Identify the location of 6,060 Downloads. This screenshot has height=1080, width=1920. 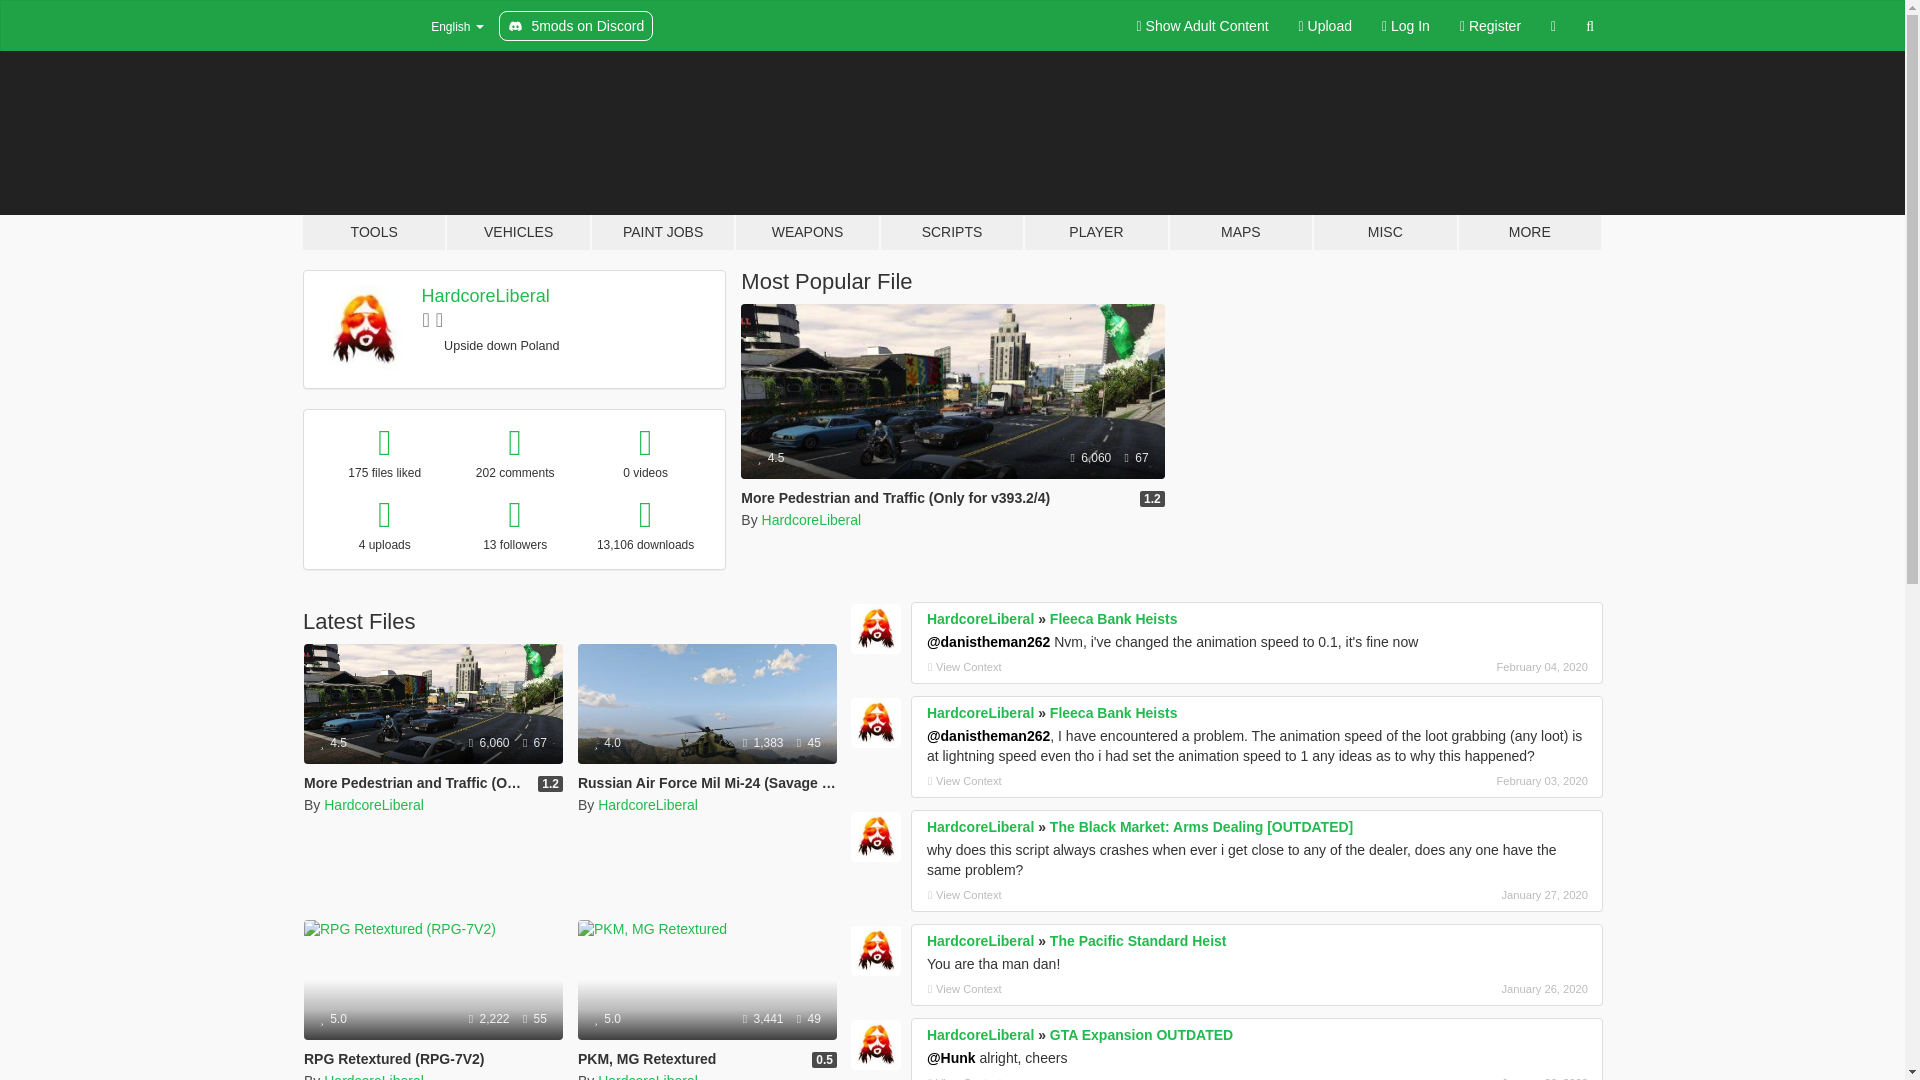
(490, 742).